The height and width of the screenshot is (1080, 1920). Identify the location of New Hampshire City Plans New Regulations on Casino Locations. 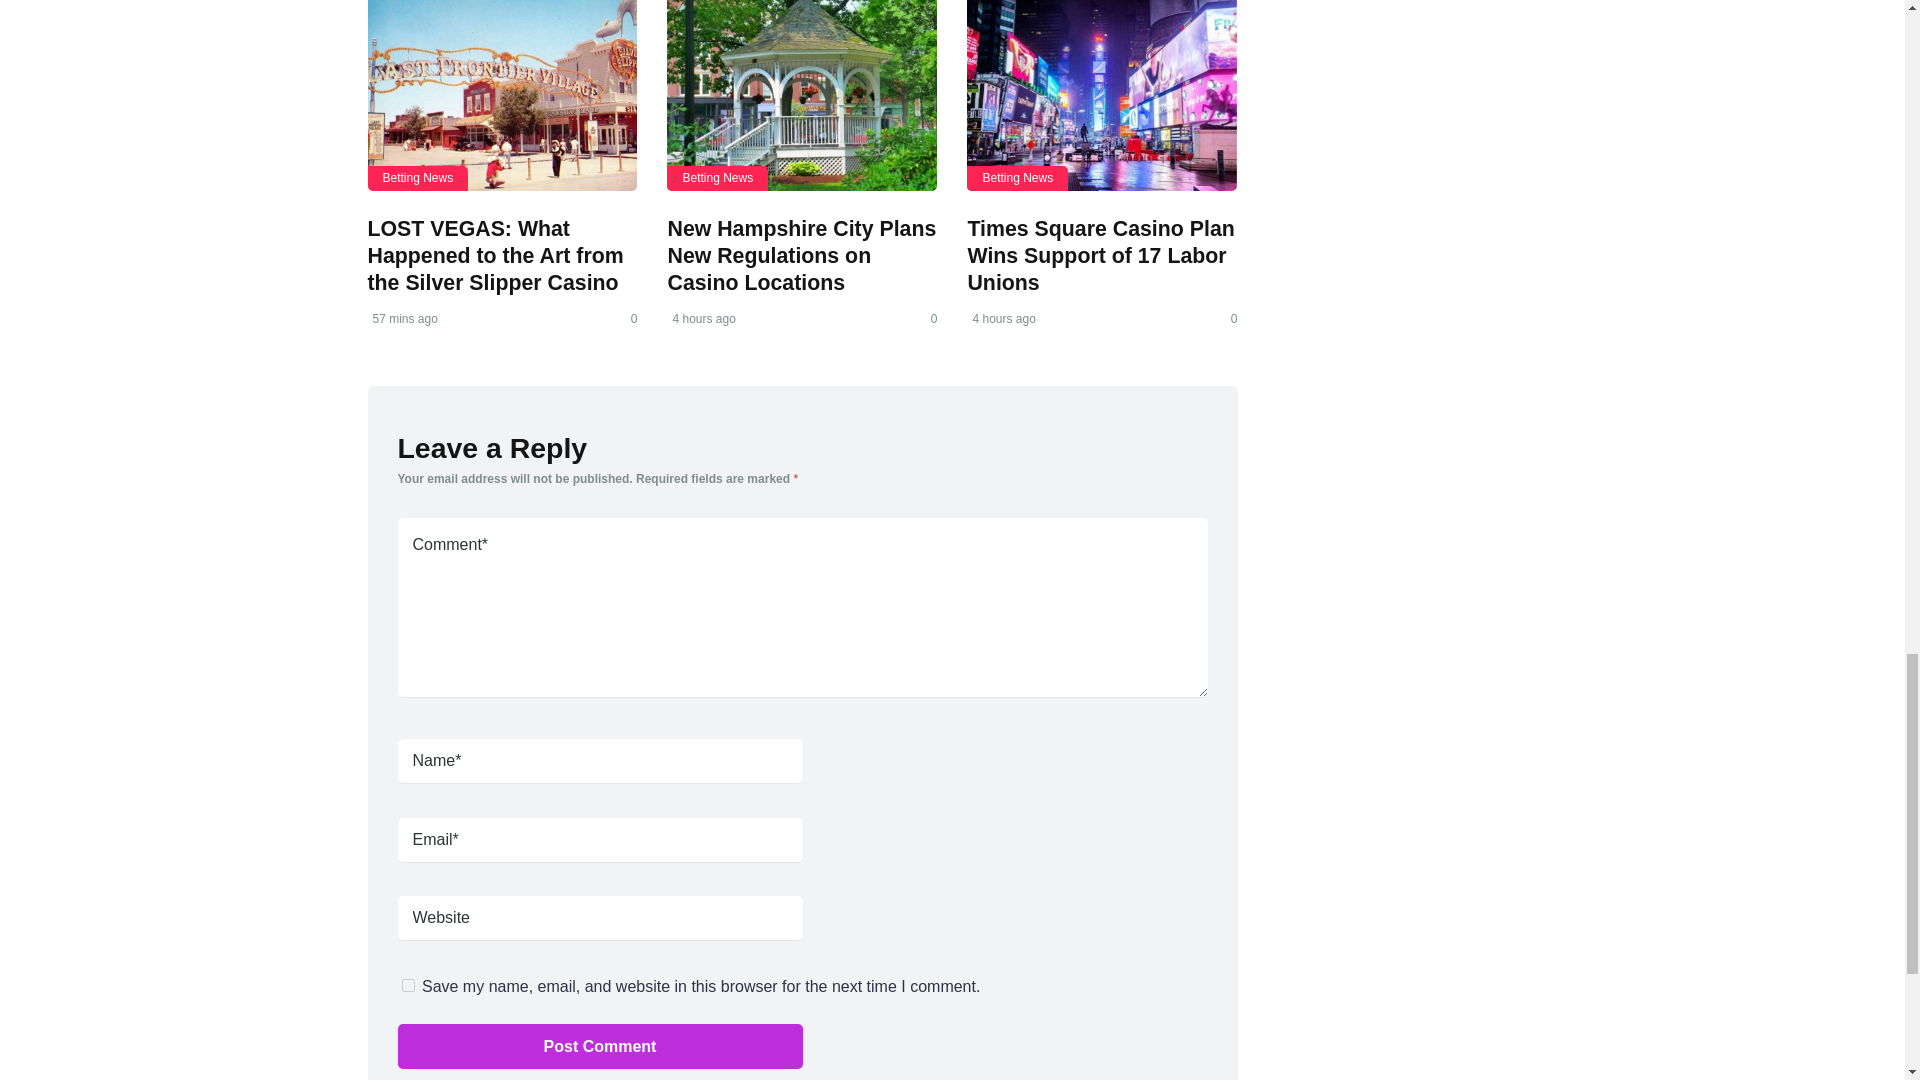
(801, 255).